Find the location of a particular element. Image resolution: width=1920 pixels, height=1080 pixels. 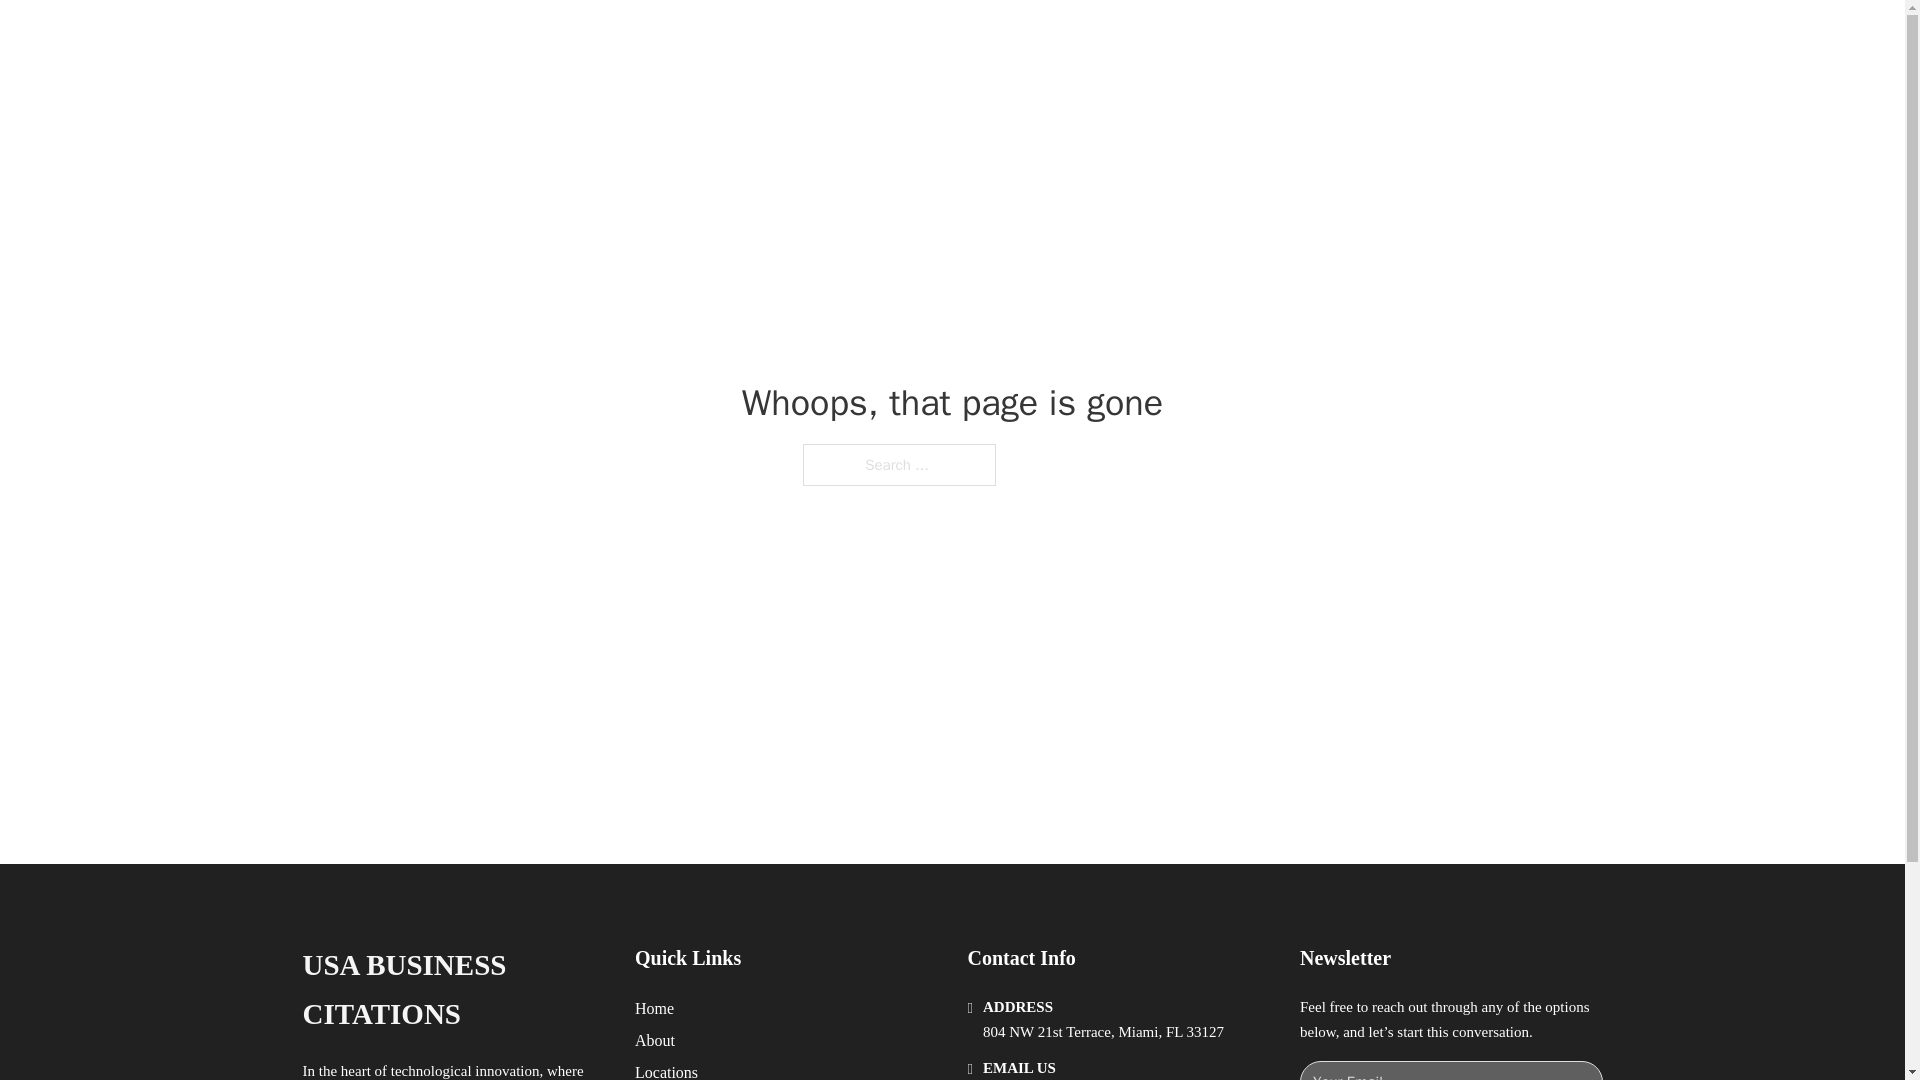

LOCATIONS is located at coordinates (1306, 38).